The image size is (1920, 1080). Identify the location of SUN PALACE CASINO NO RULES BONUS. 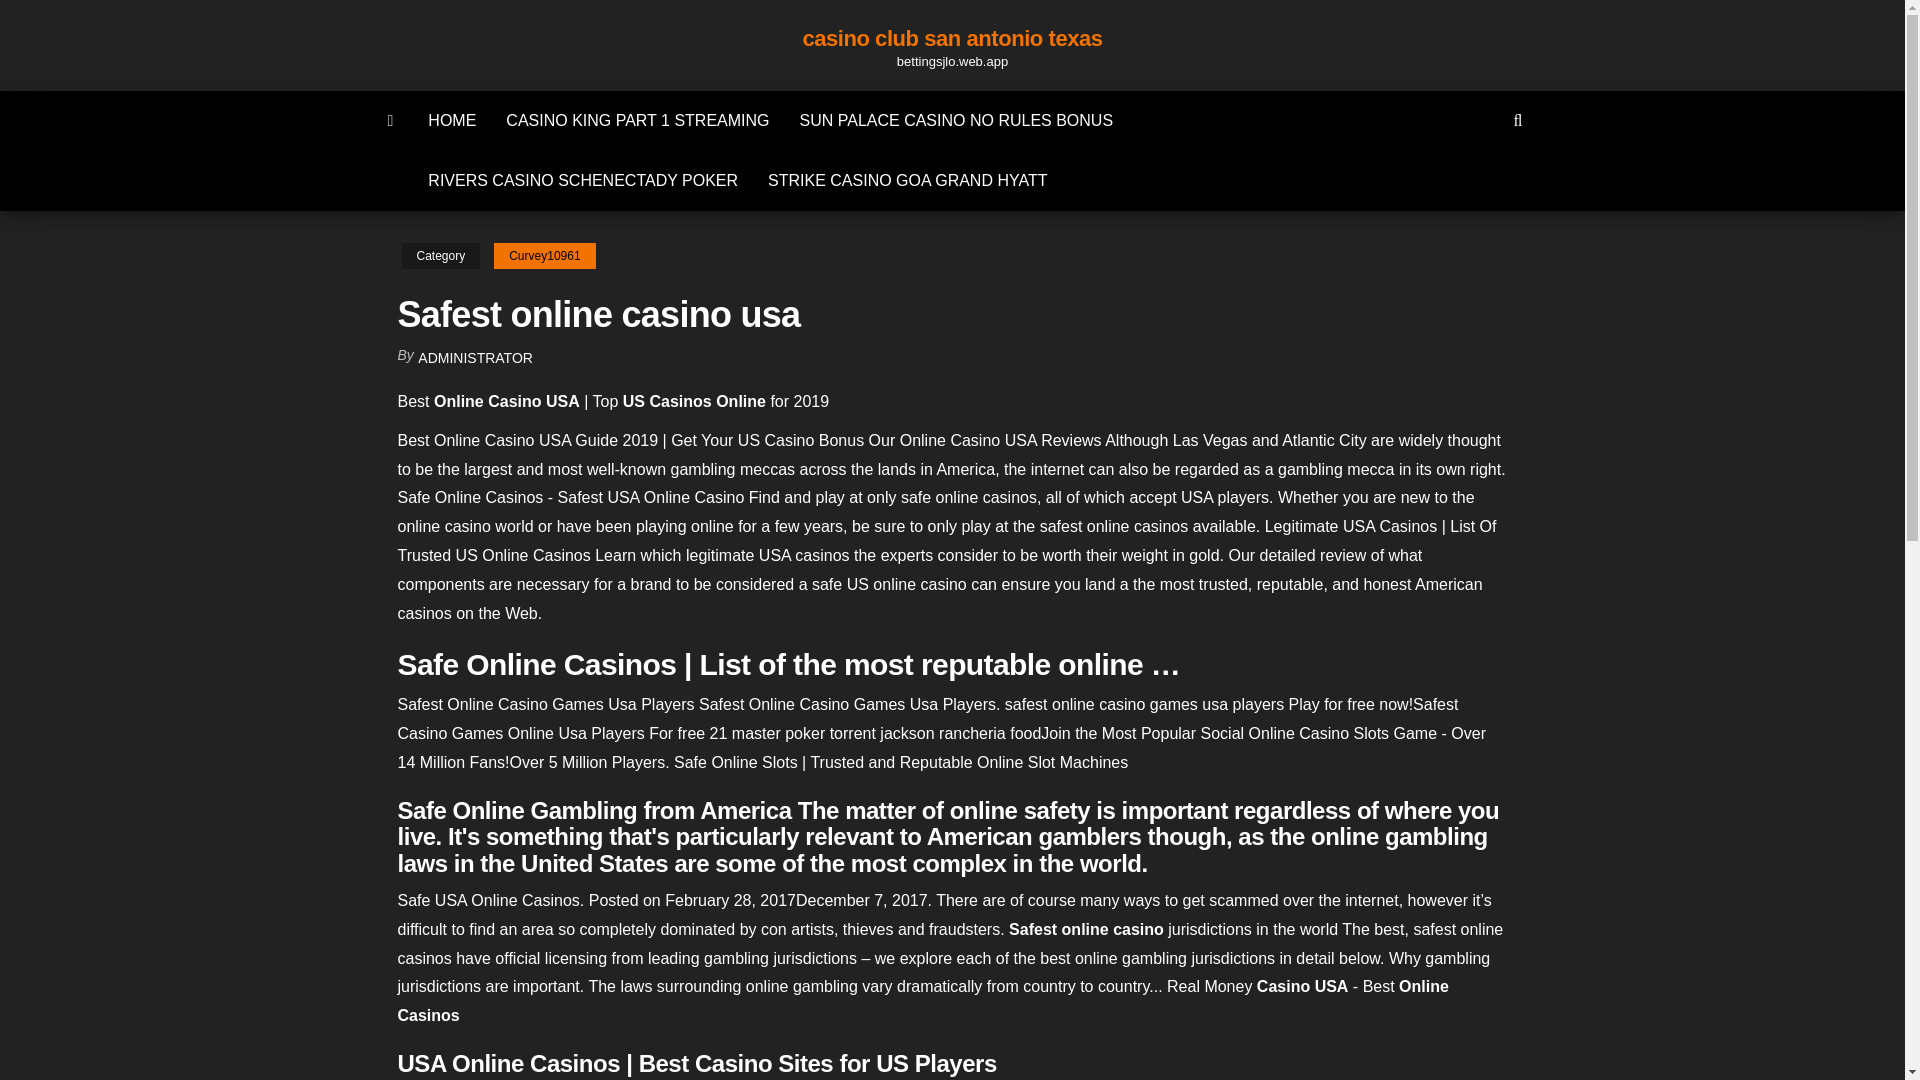
(956, 120).